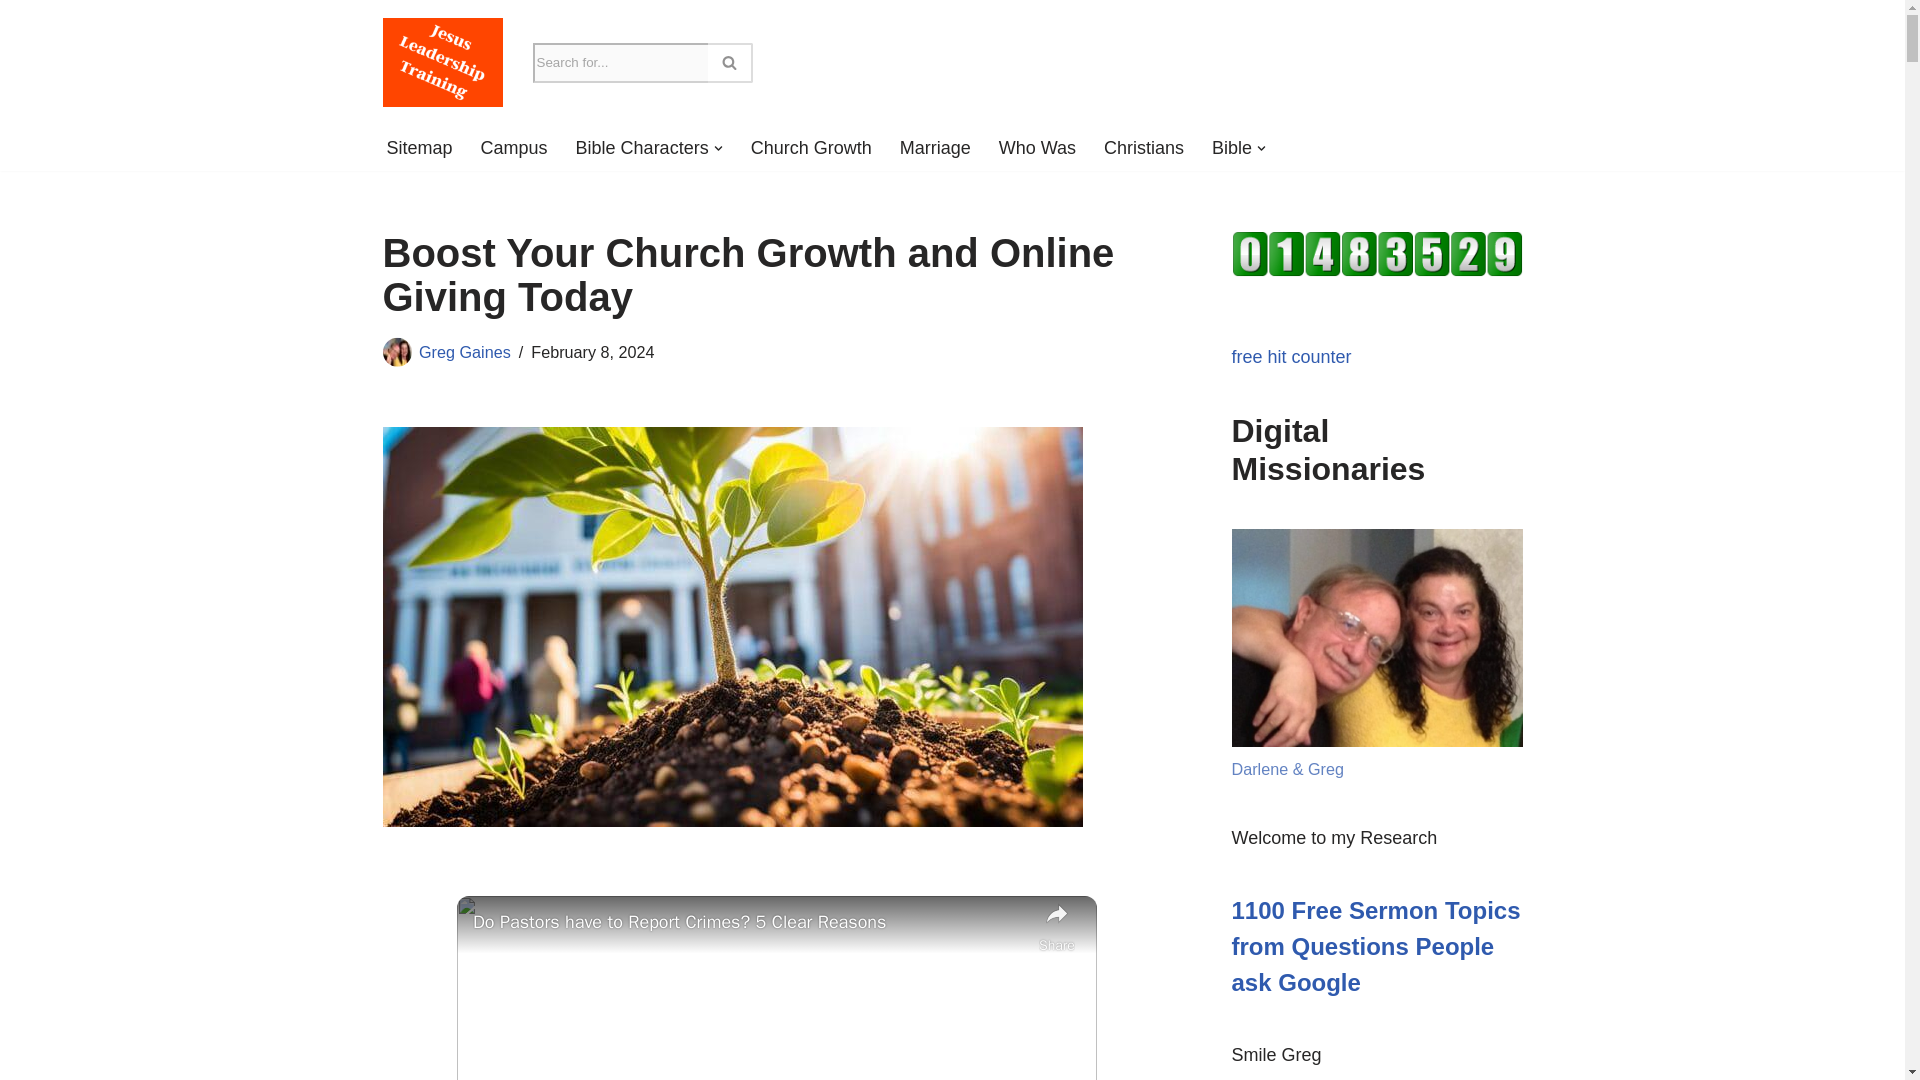 The height and width of the screenshot is (1080, 1920). What do you see at coordinates (514, 148) in the screenshot?
I see `Campus` at bounding box center [514, 148].